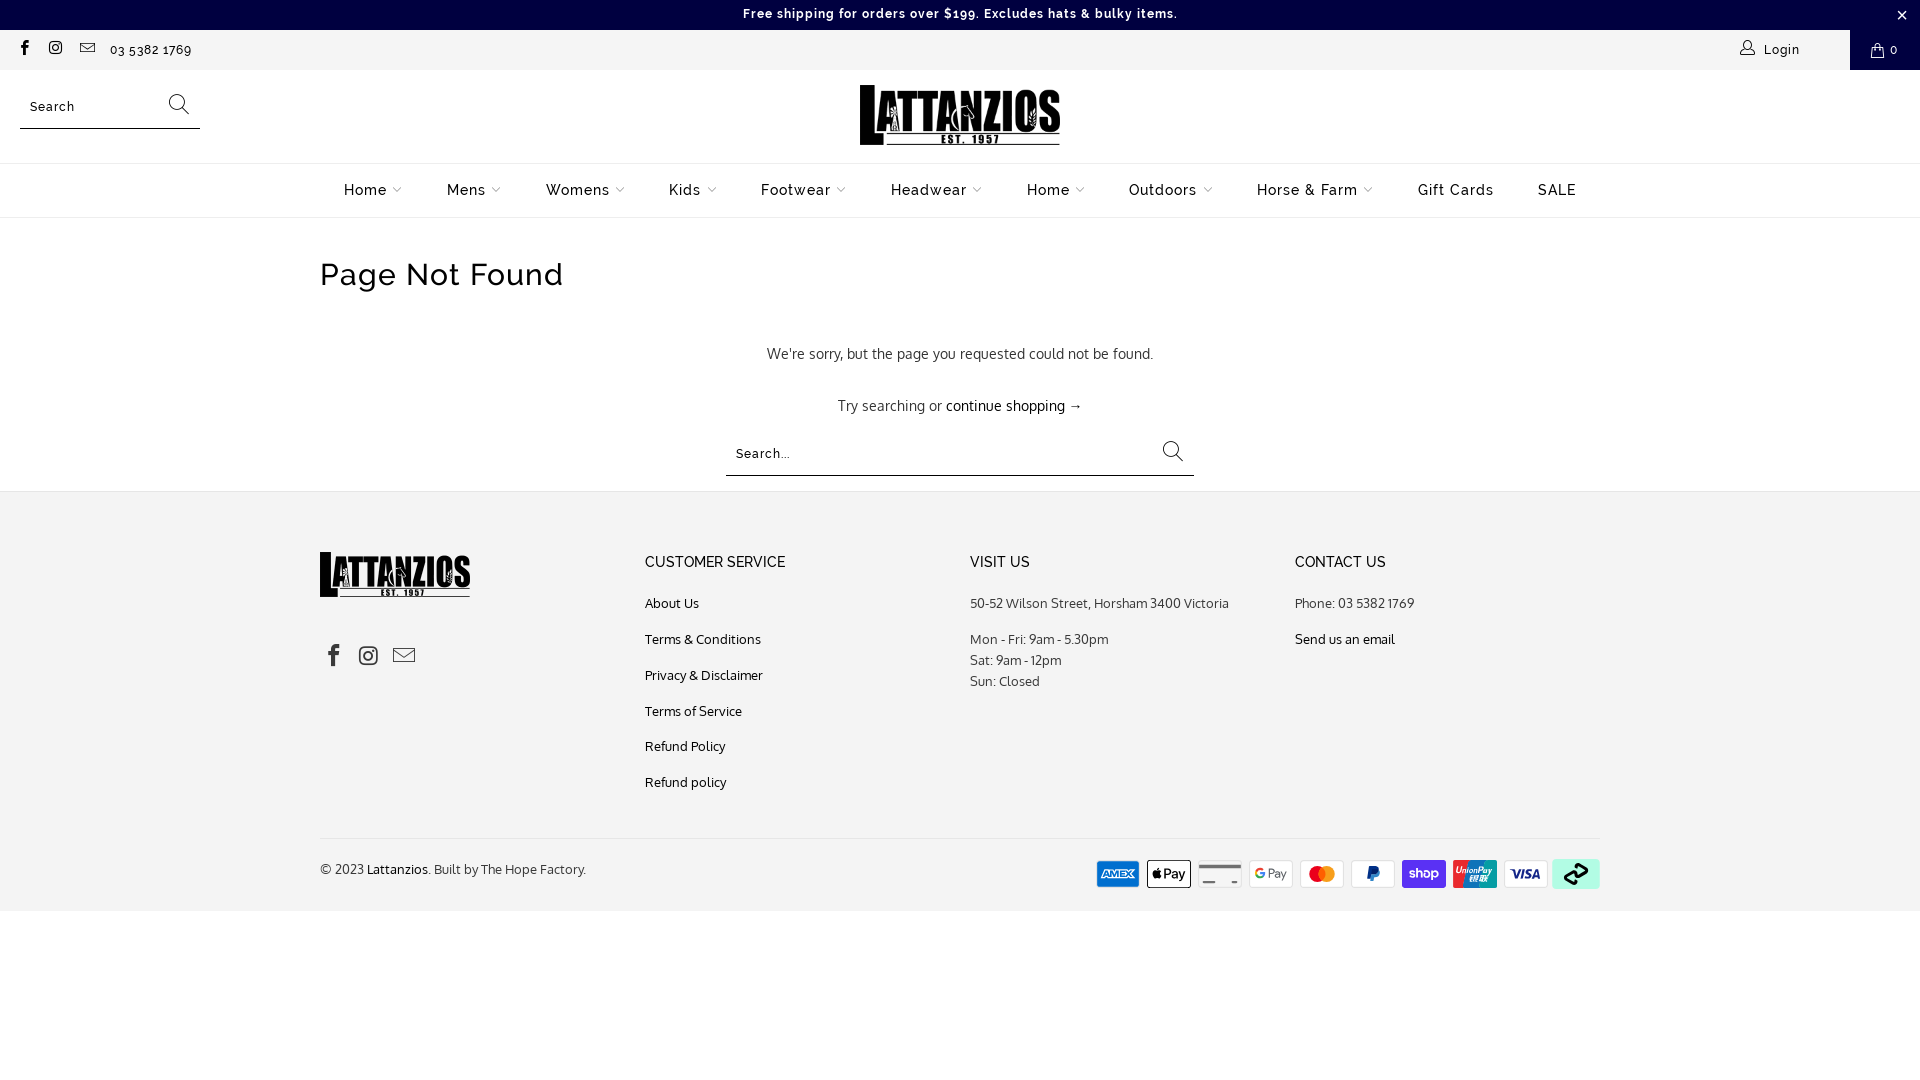 The height and width of the screenshot is (1080, 1920). Describe the element at coordinates (54, 50) in the screenshot. I see `Lattanzios on Instagram` at that location.